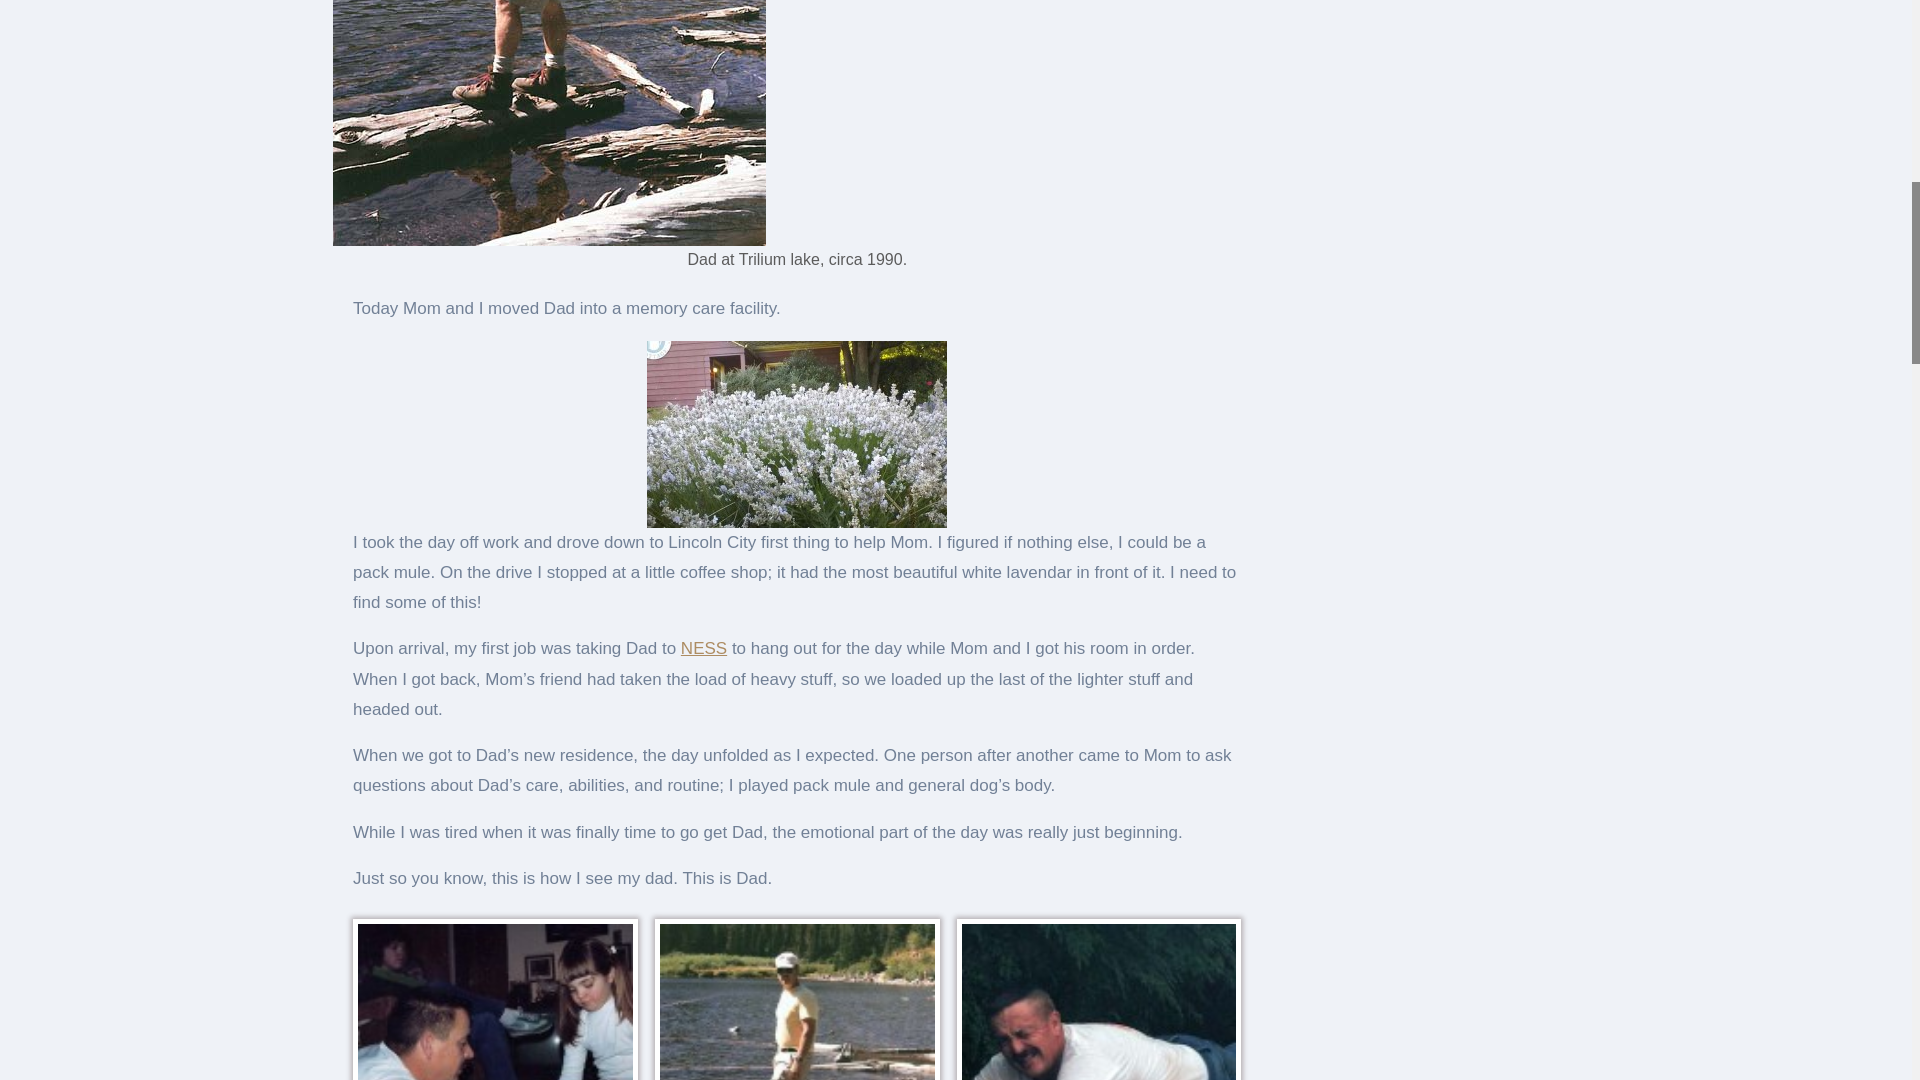  What do you see at coordinates (704, 648) in the screenshot?
I see `NESS` at bounding box center [704, 648].